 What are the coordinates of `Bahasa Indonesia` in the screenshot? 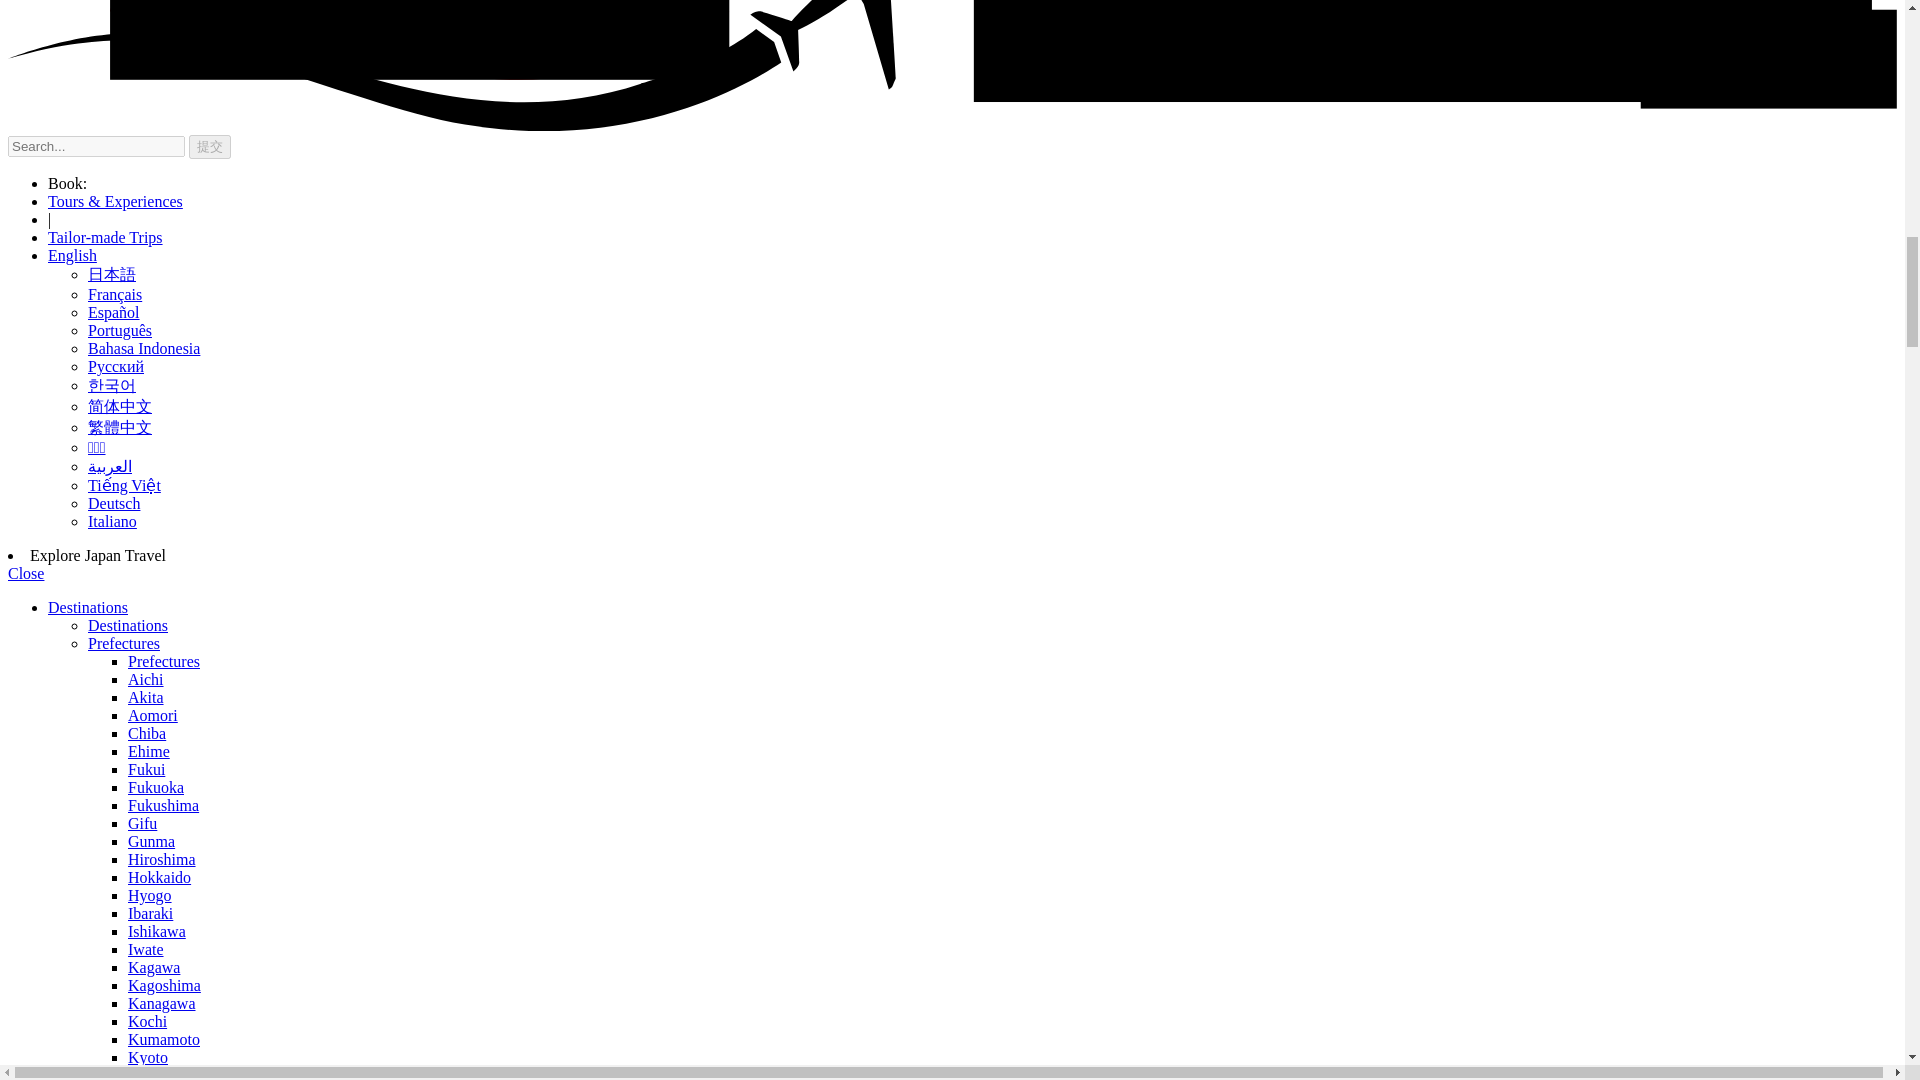 It's located at (144, 348).